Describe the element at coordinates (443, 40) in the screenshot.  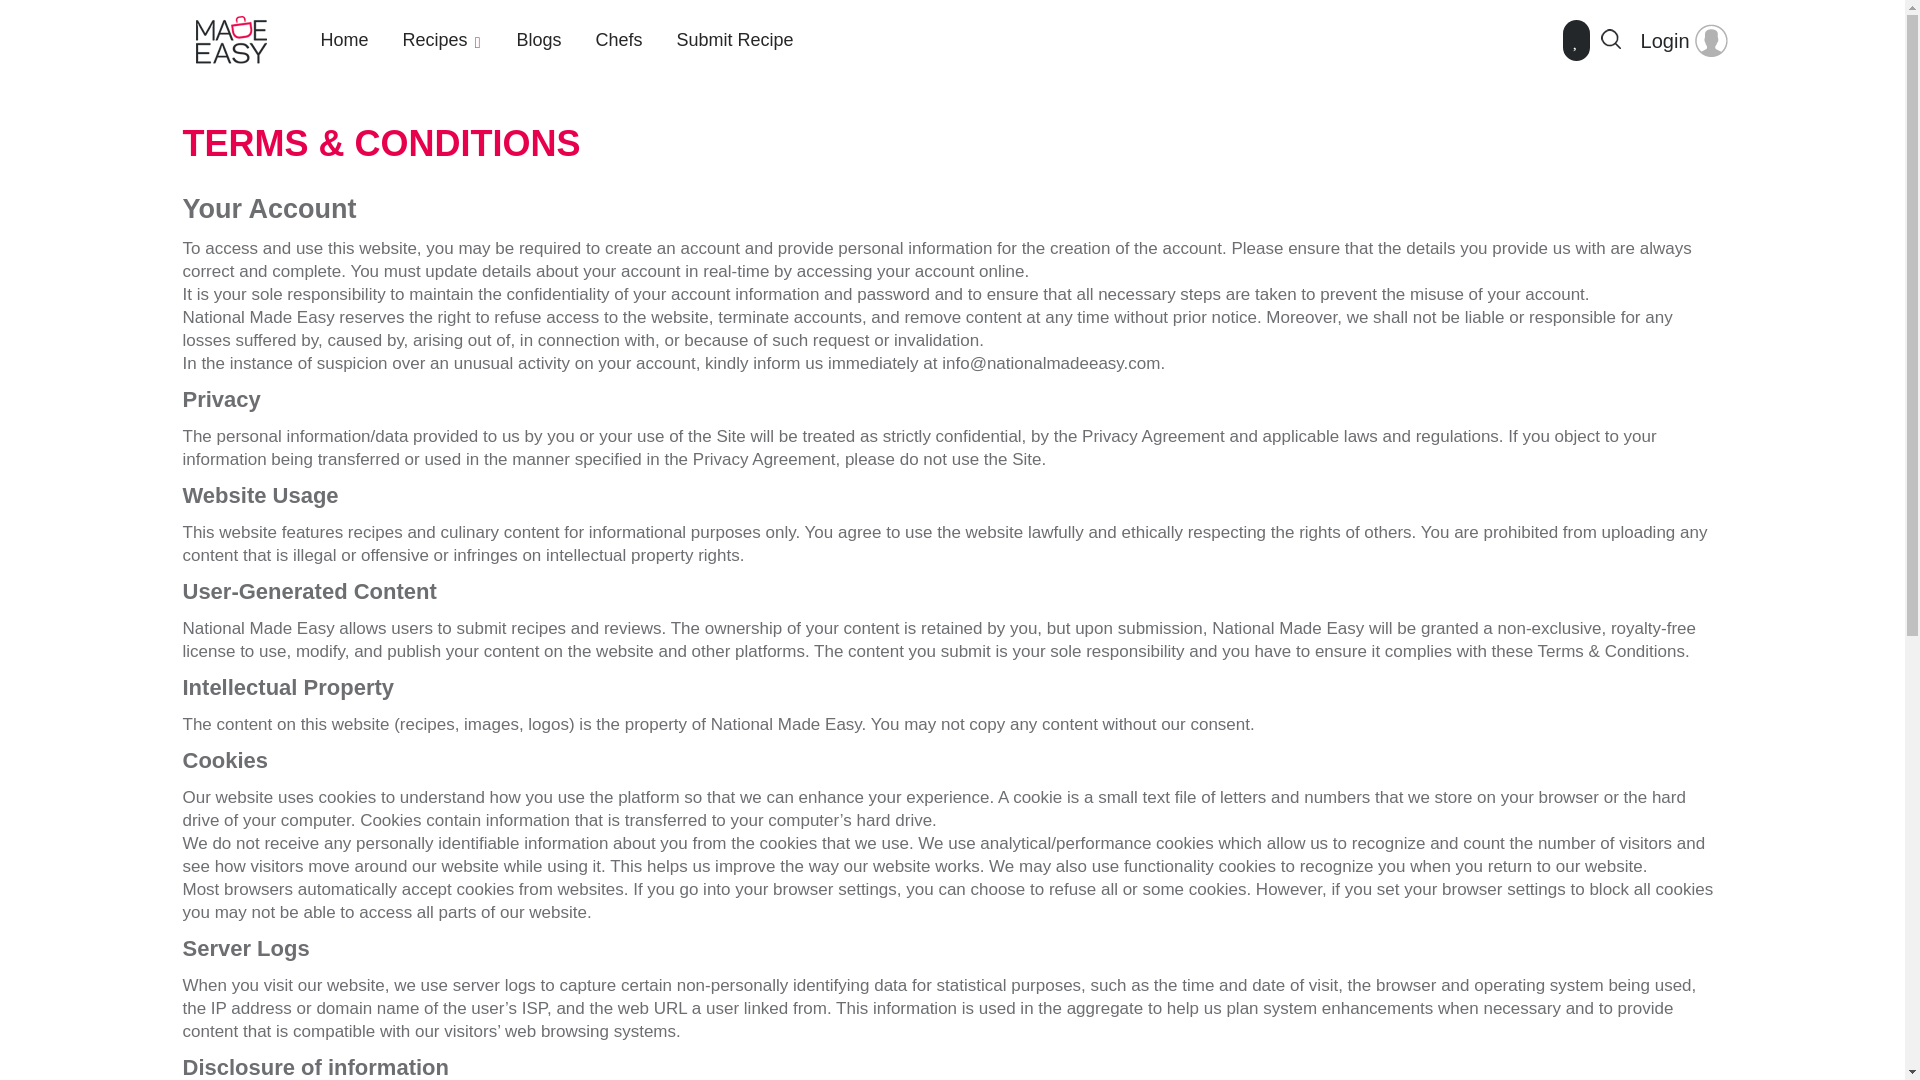
I see `Recipes` at that location.